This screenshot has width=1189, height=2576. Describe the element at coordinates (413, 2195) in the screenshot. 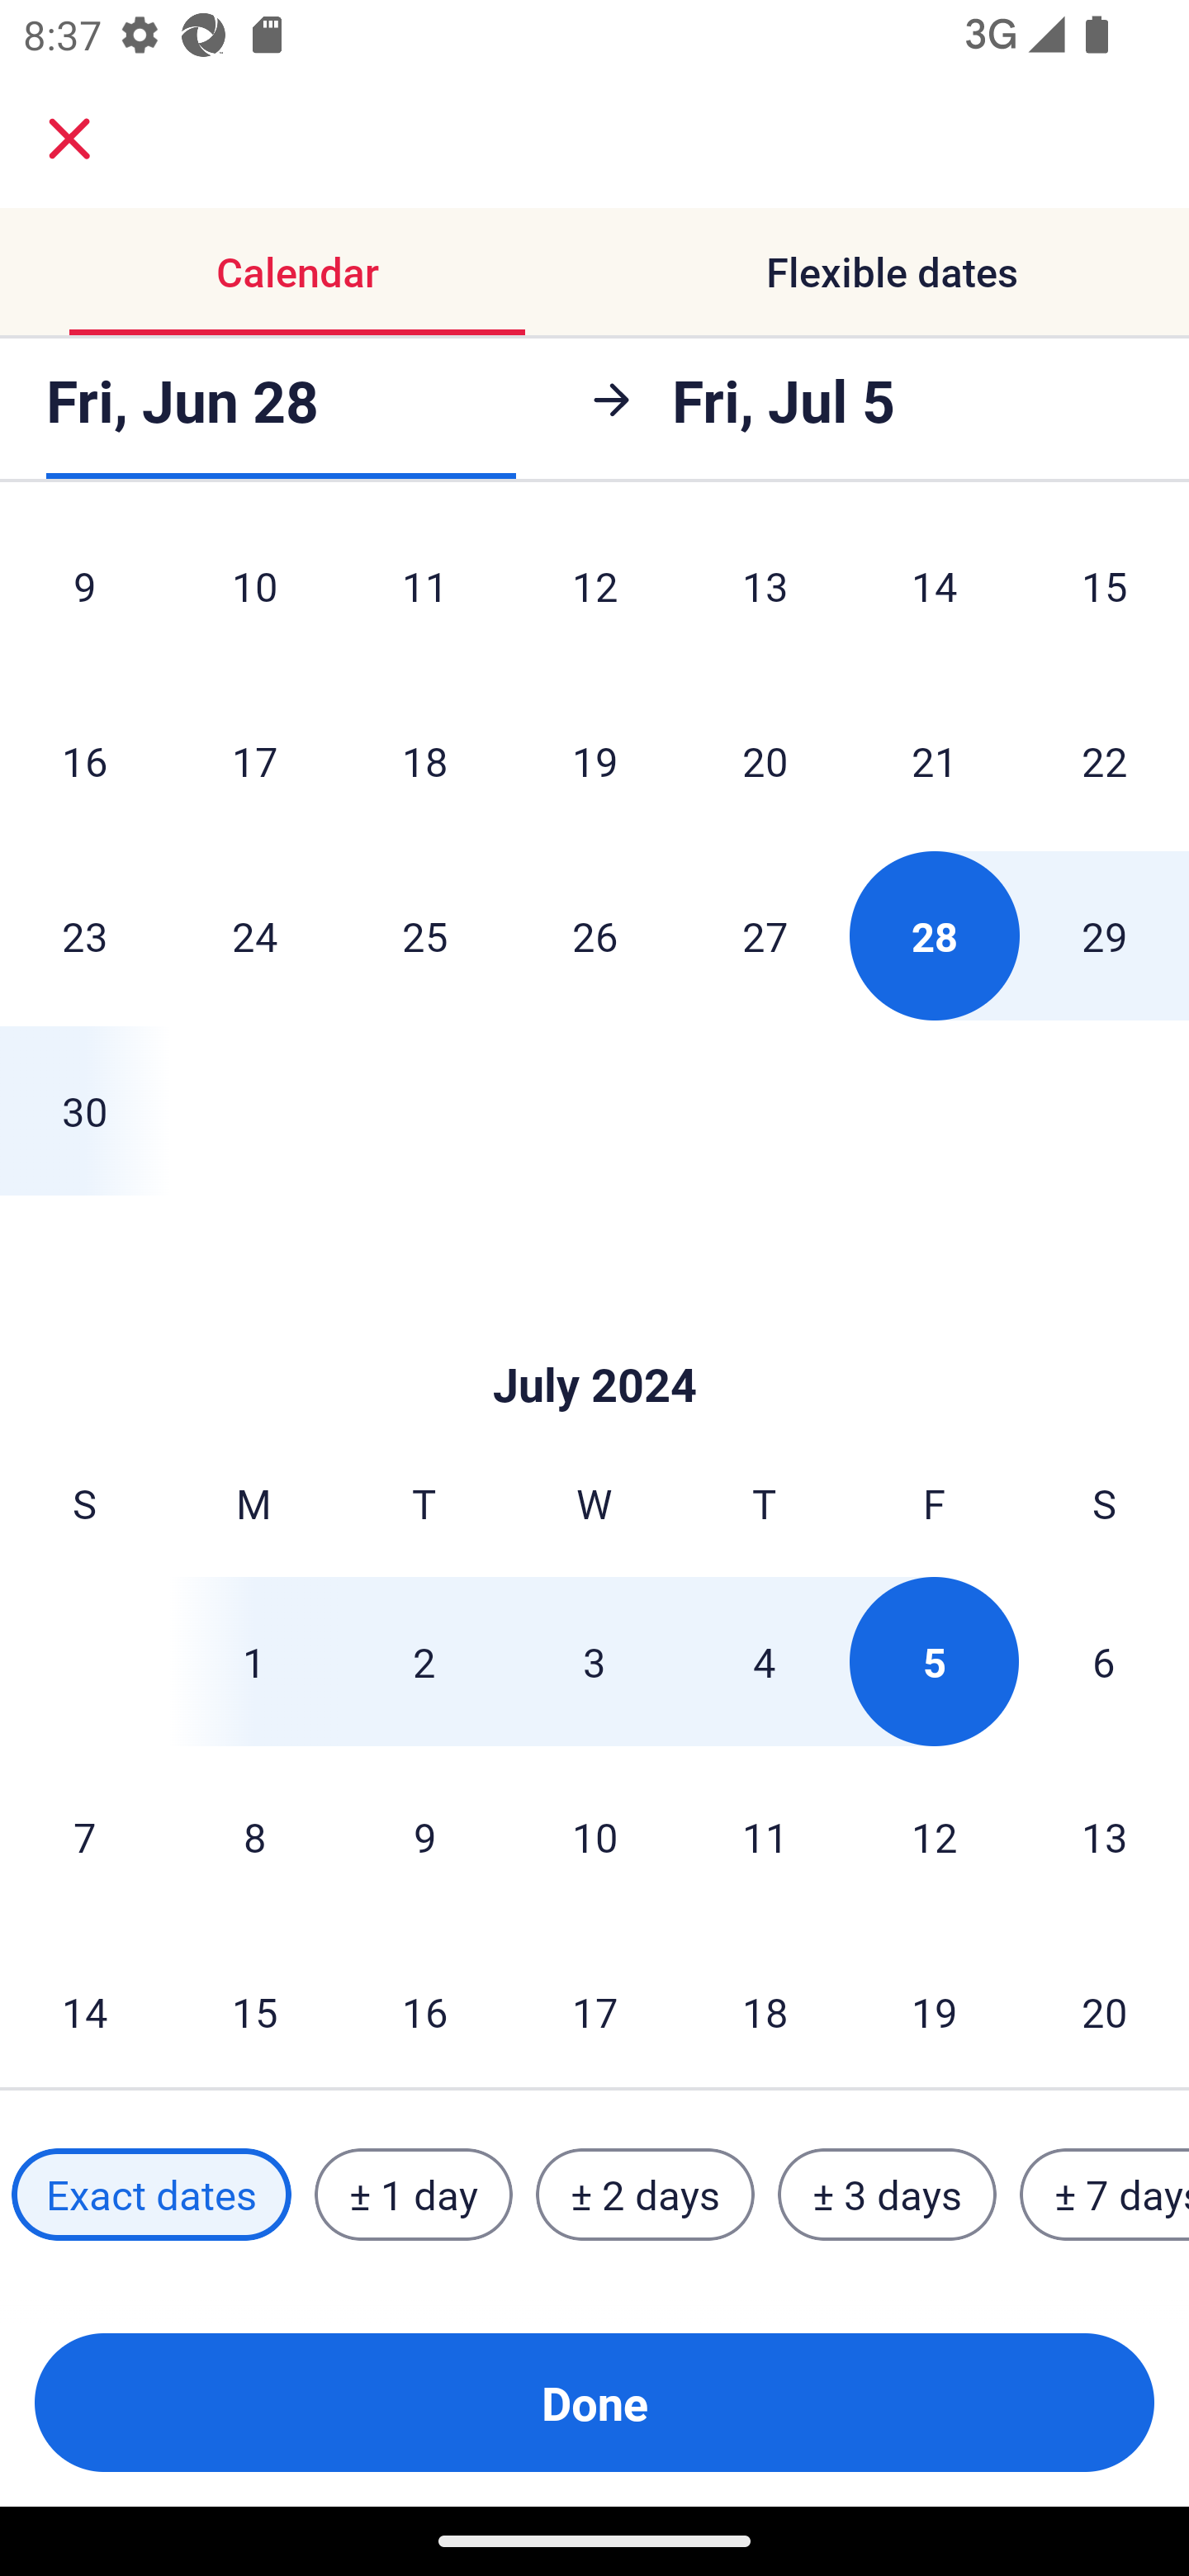

I see `± 1 day` at that location.